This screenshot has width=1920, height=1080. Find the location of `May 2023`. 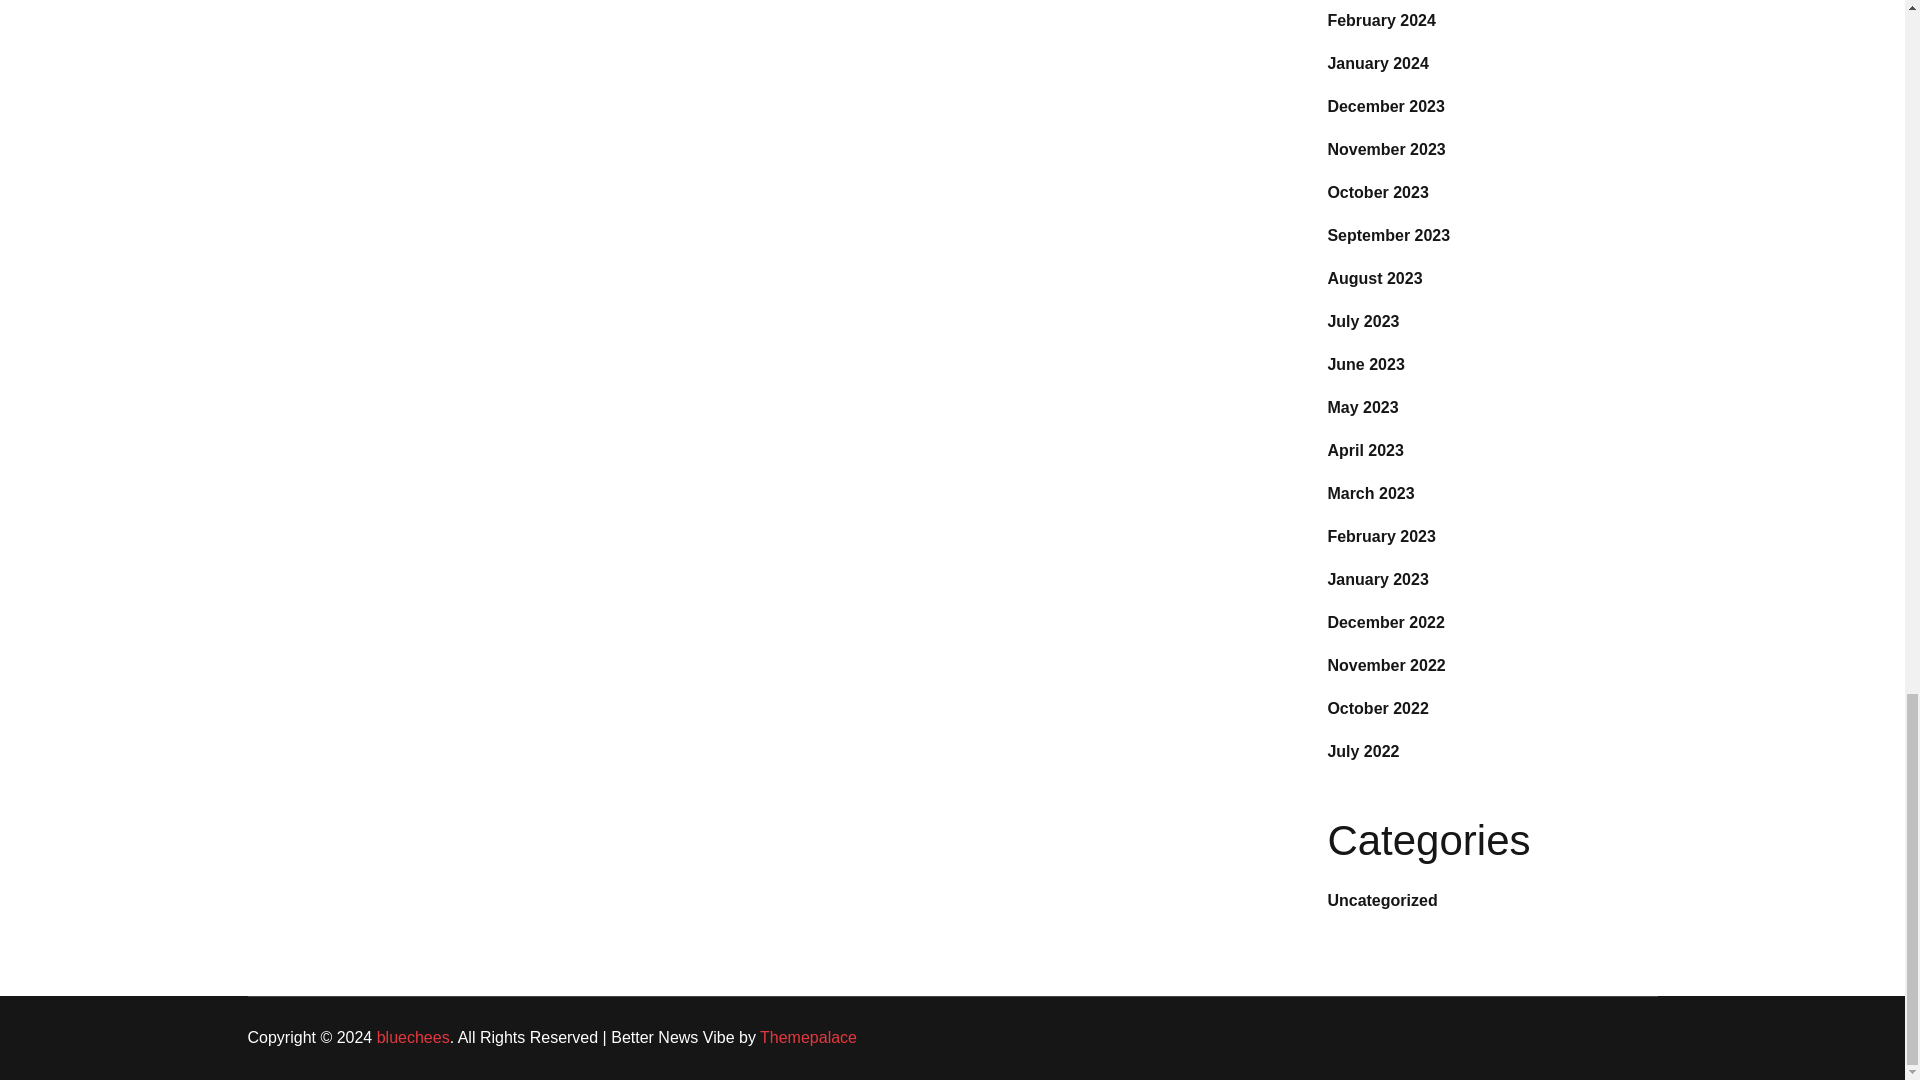

May 2023 is located at coordinates (1362, 406).